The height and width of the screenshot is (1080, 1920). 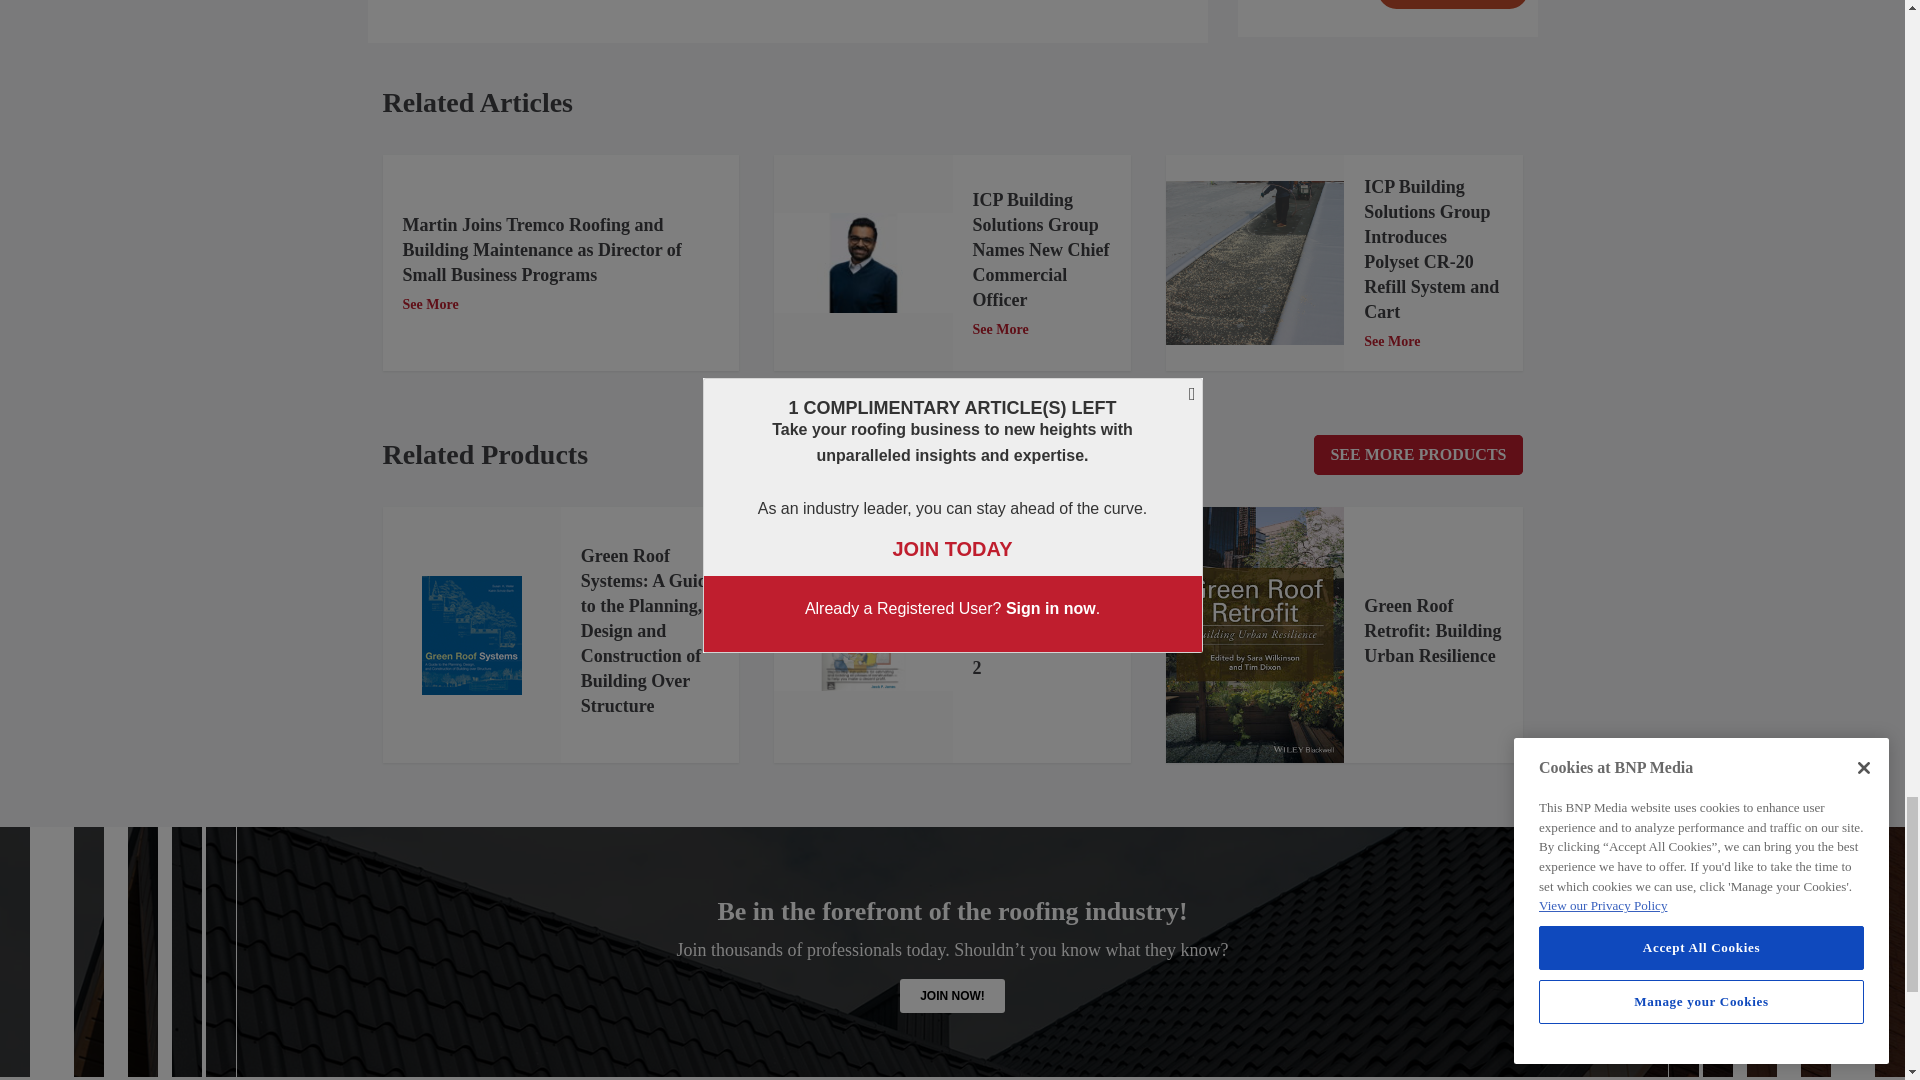 What do you see at coordinates (862, 634) in the screenshot?
I see `cc2.png` at bounding box center [862, 634].